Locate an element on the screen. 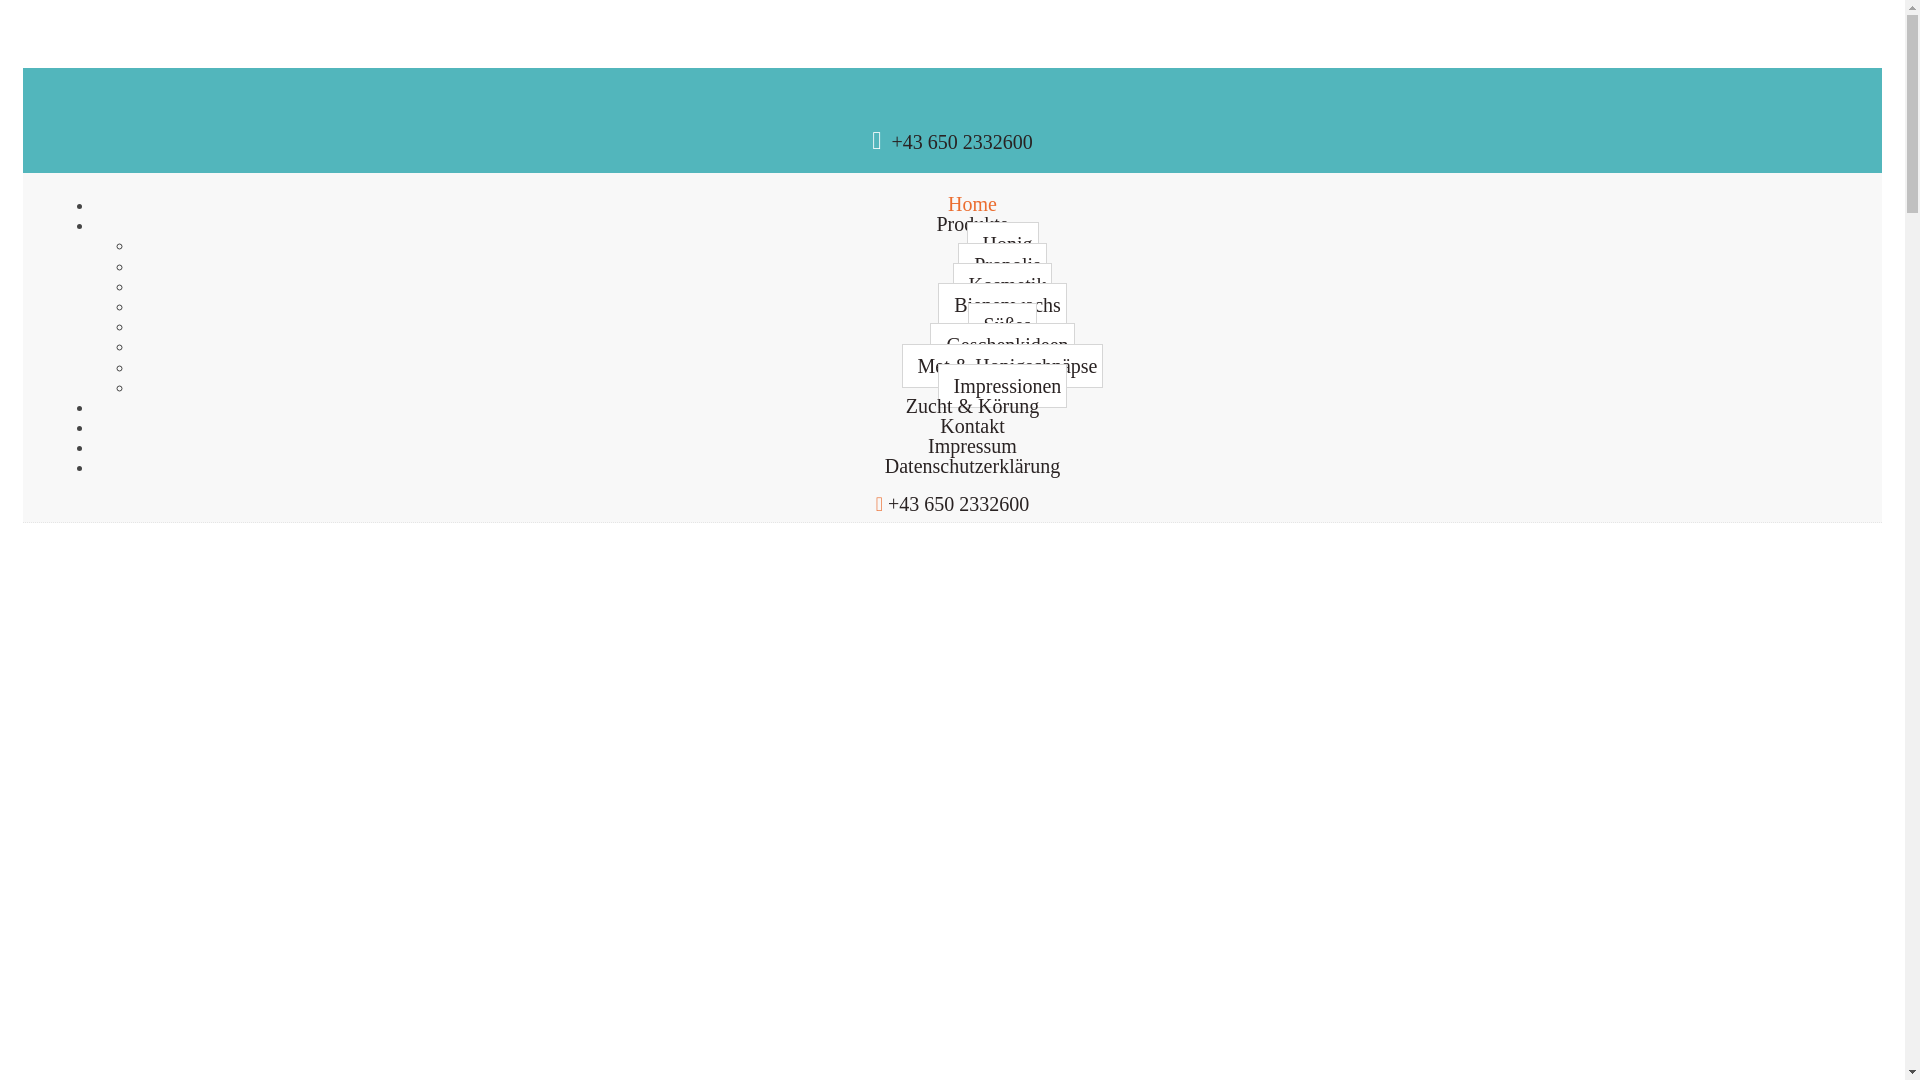 This screenshot has width=1920, height=1080. Kosmetik is located at coordinates (1003, 285).